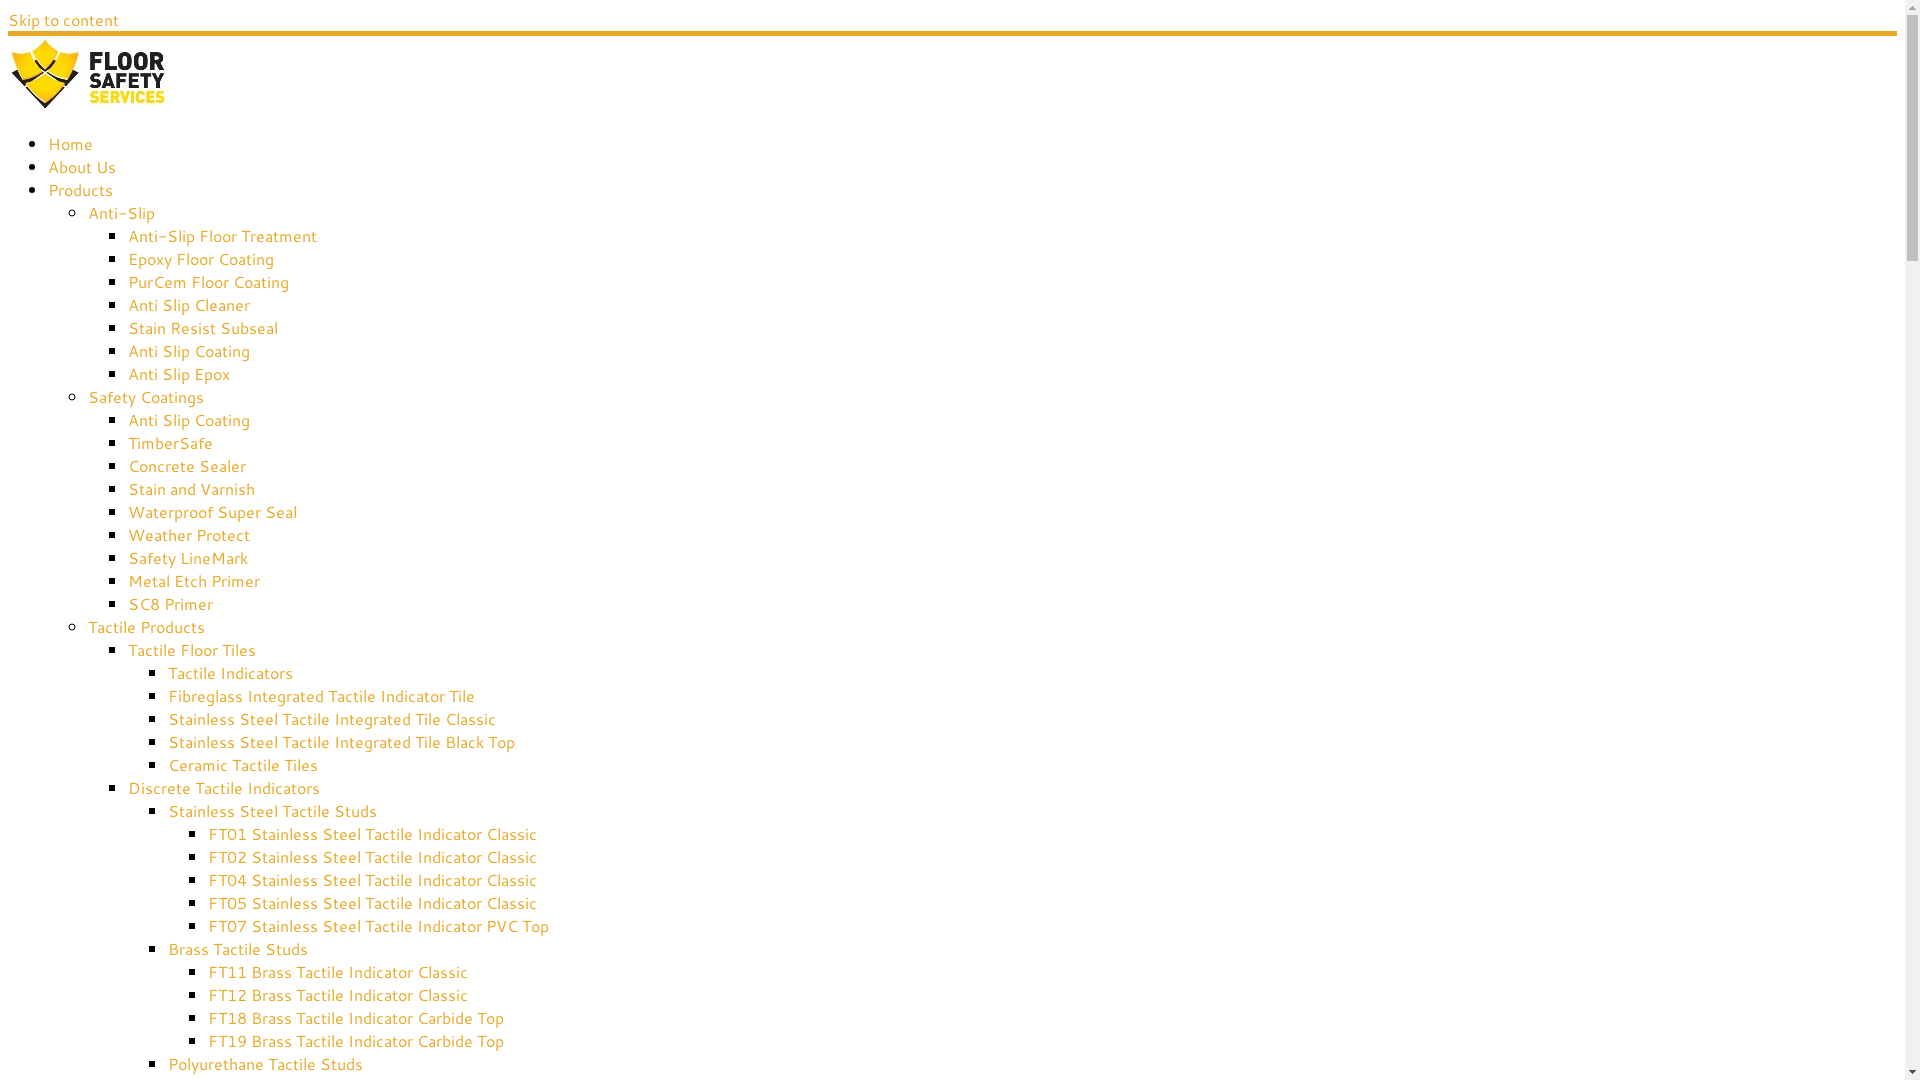 This screenshot has height=1080, width=1920. Describe the element at coordinates (322, 696) in the screenshot. I see `Fibreglass Integrated Tactile Indicator Tile` at that location.